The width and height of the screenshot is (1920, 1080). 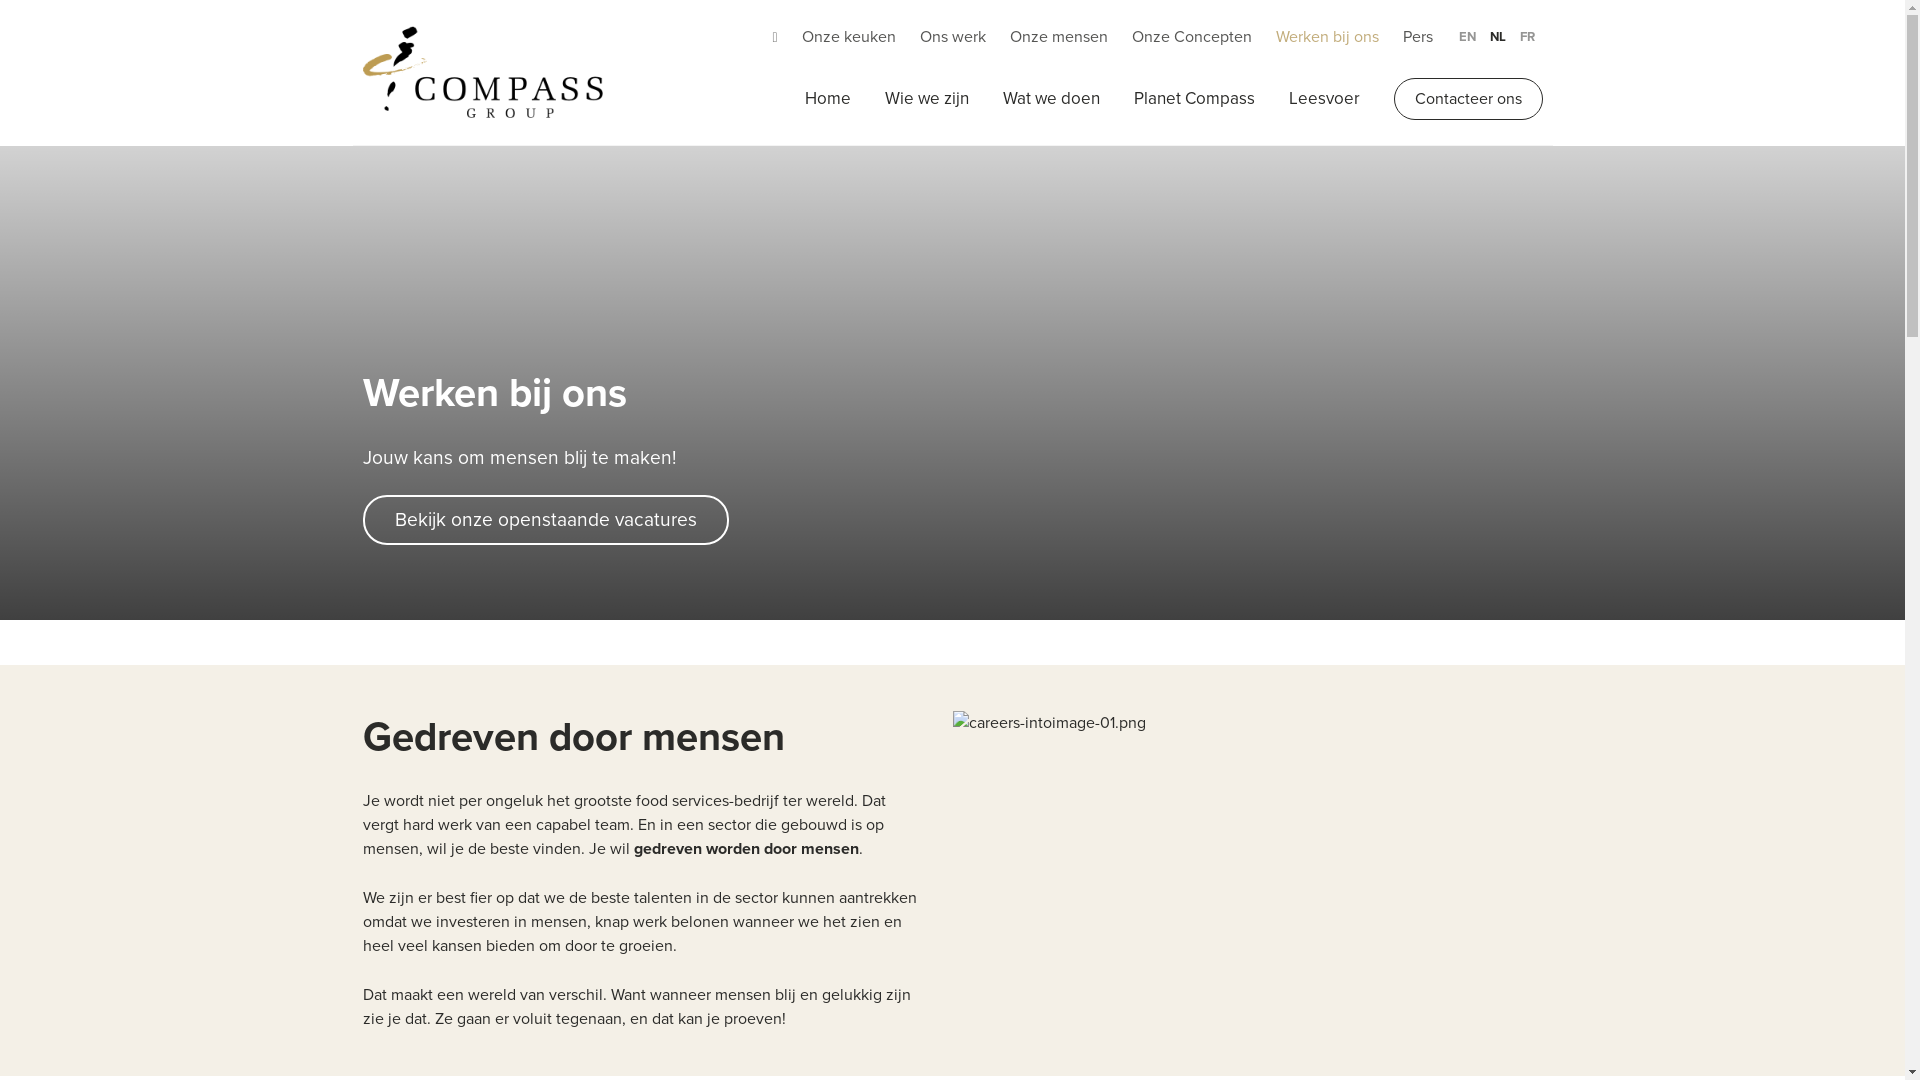 I want to click on Bekijk onze openstaande vacatures, so click(x=545, y=520).